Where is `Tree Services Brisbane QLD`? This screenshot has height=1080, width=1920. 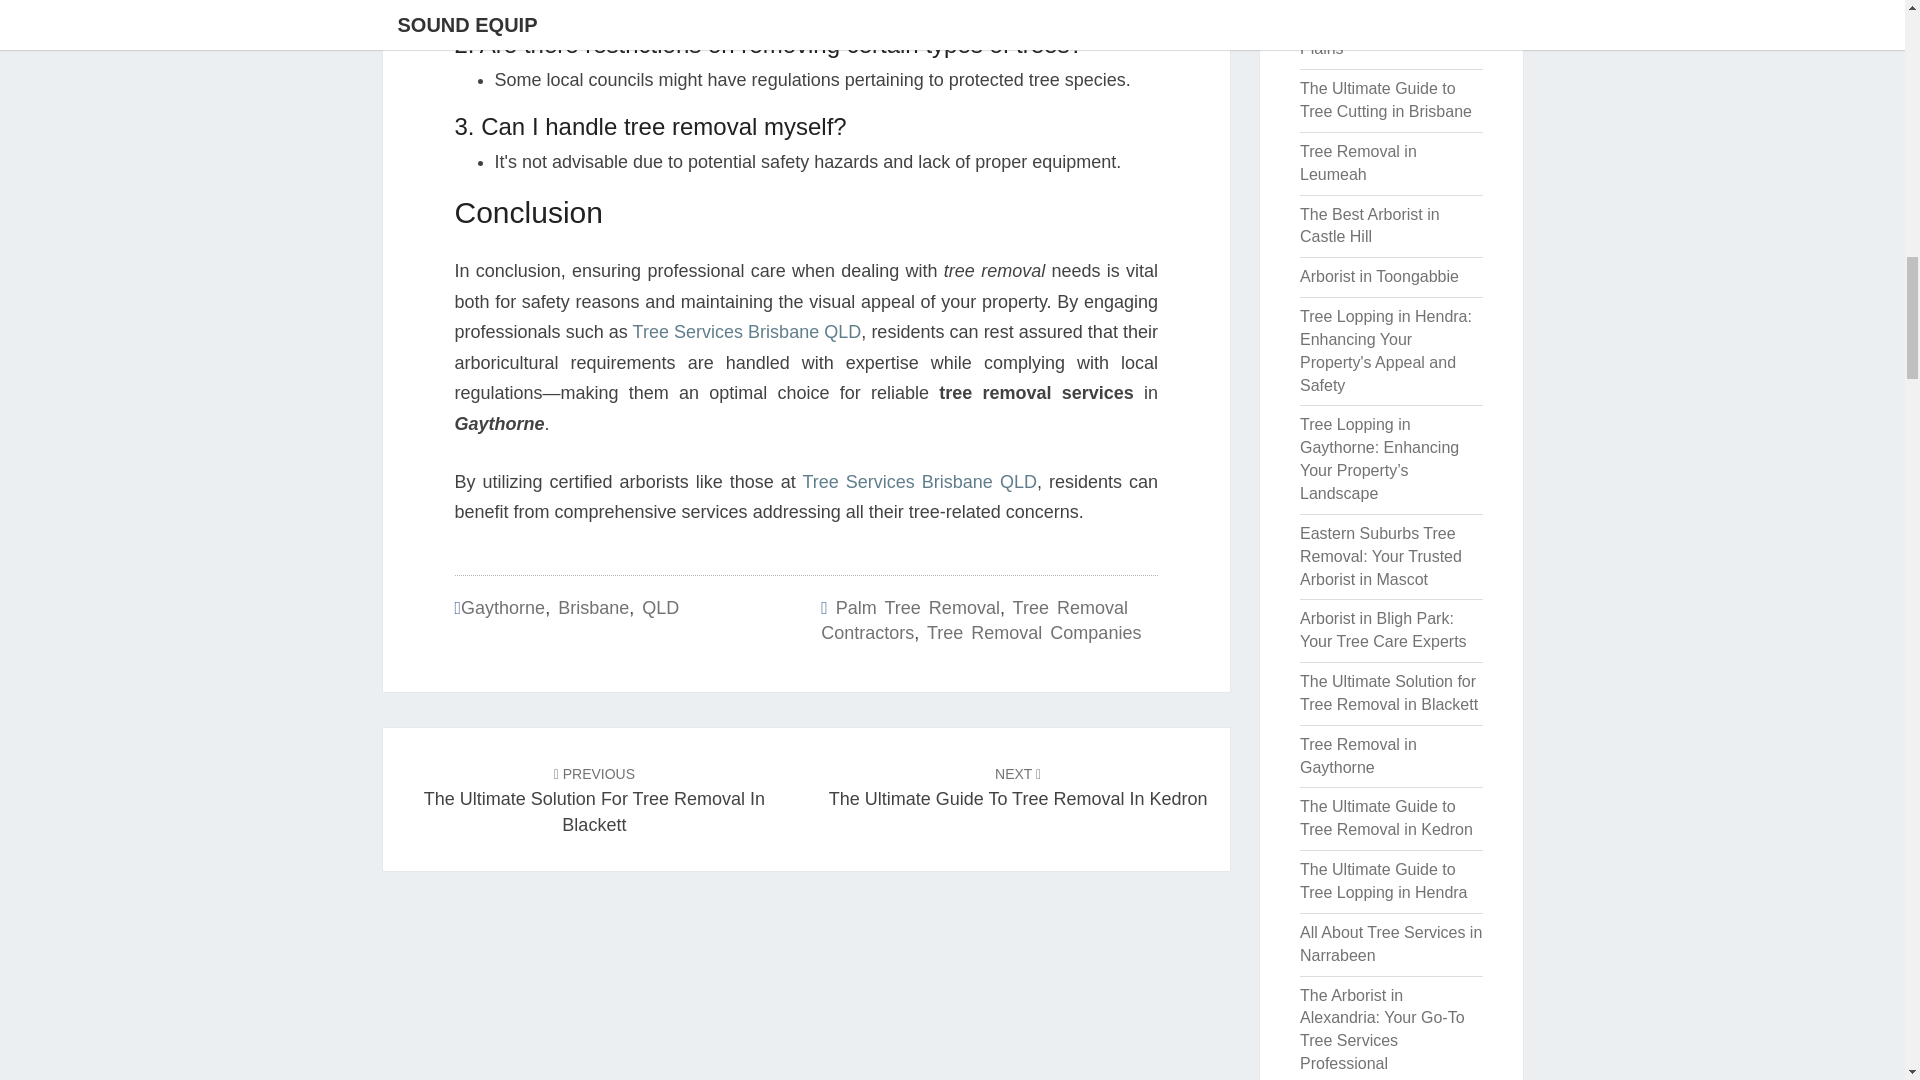 Tree Services Brisbane QLD is located at coordinates (594, 608).